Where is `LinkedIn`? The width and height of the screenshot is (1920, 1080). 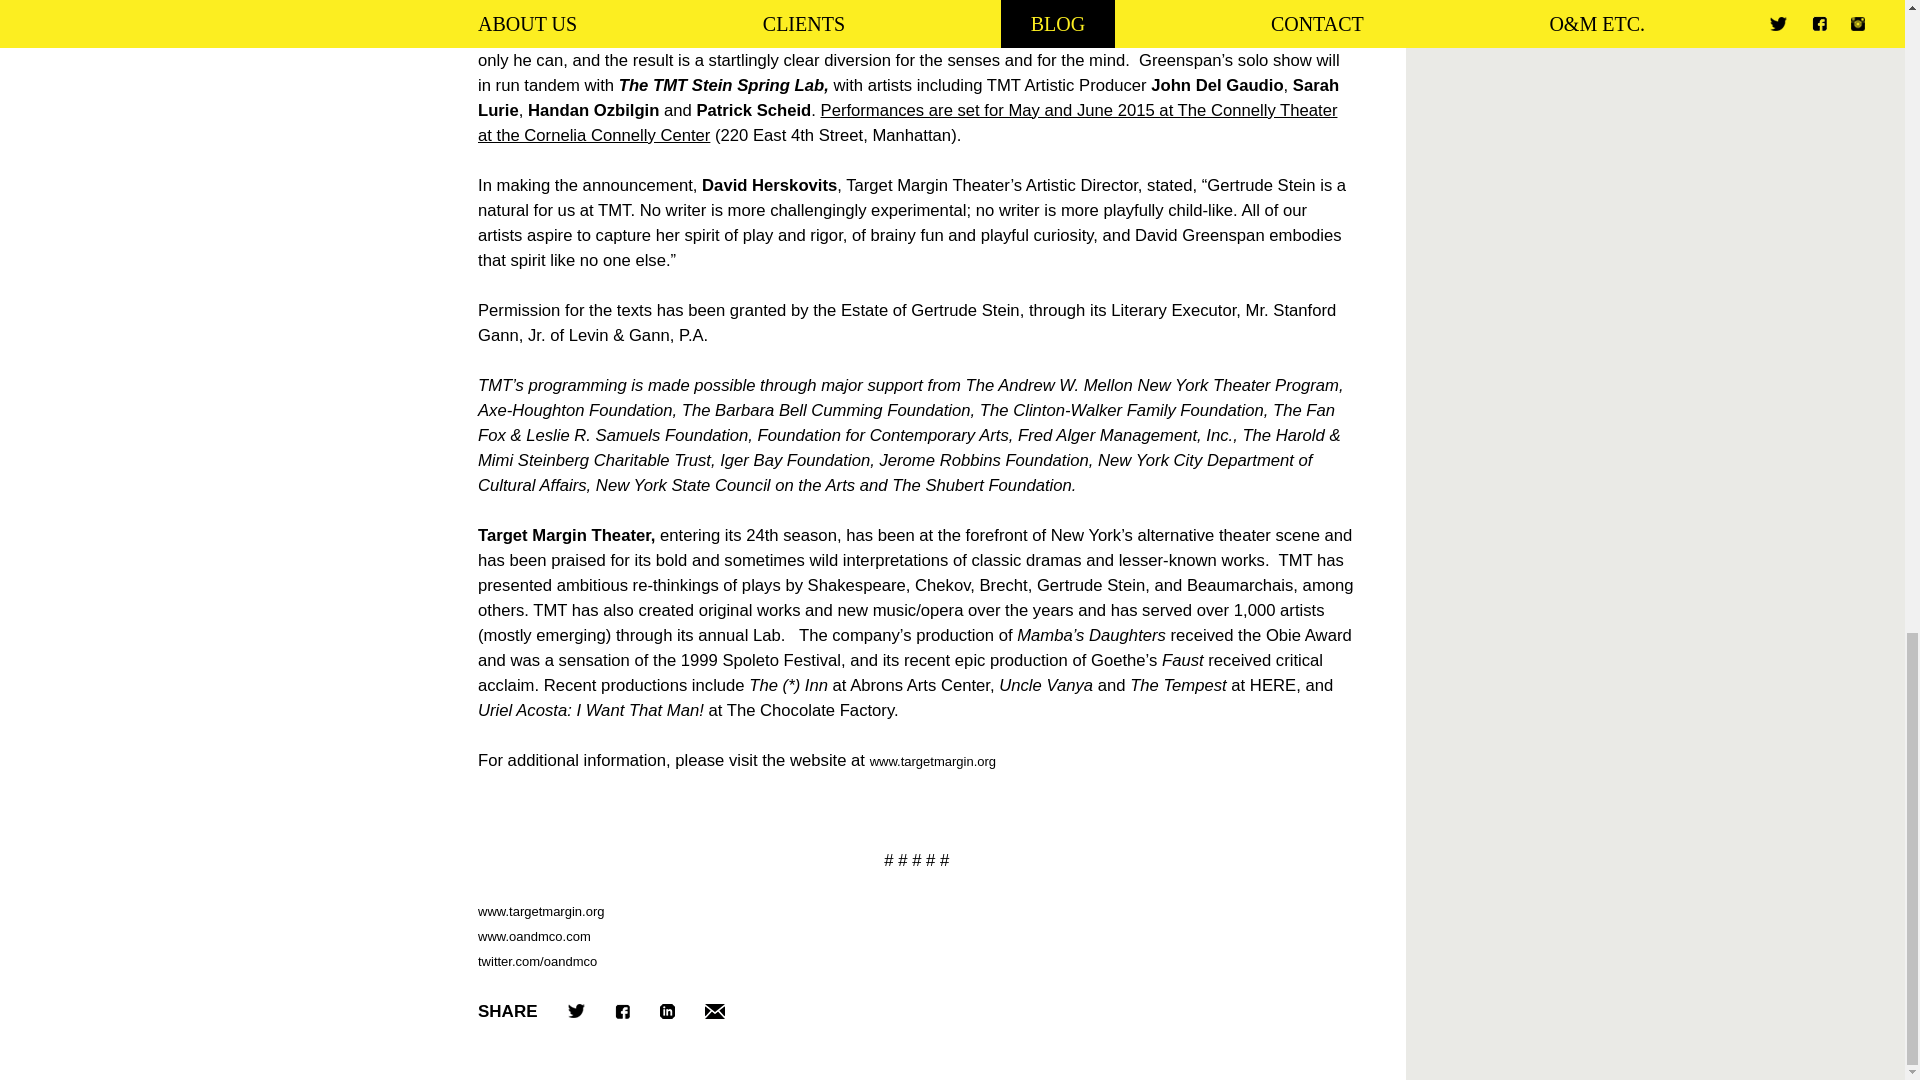
LinkedIn is located at coordinates (668, 1012).